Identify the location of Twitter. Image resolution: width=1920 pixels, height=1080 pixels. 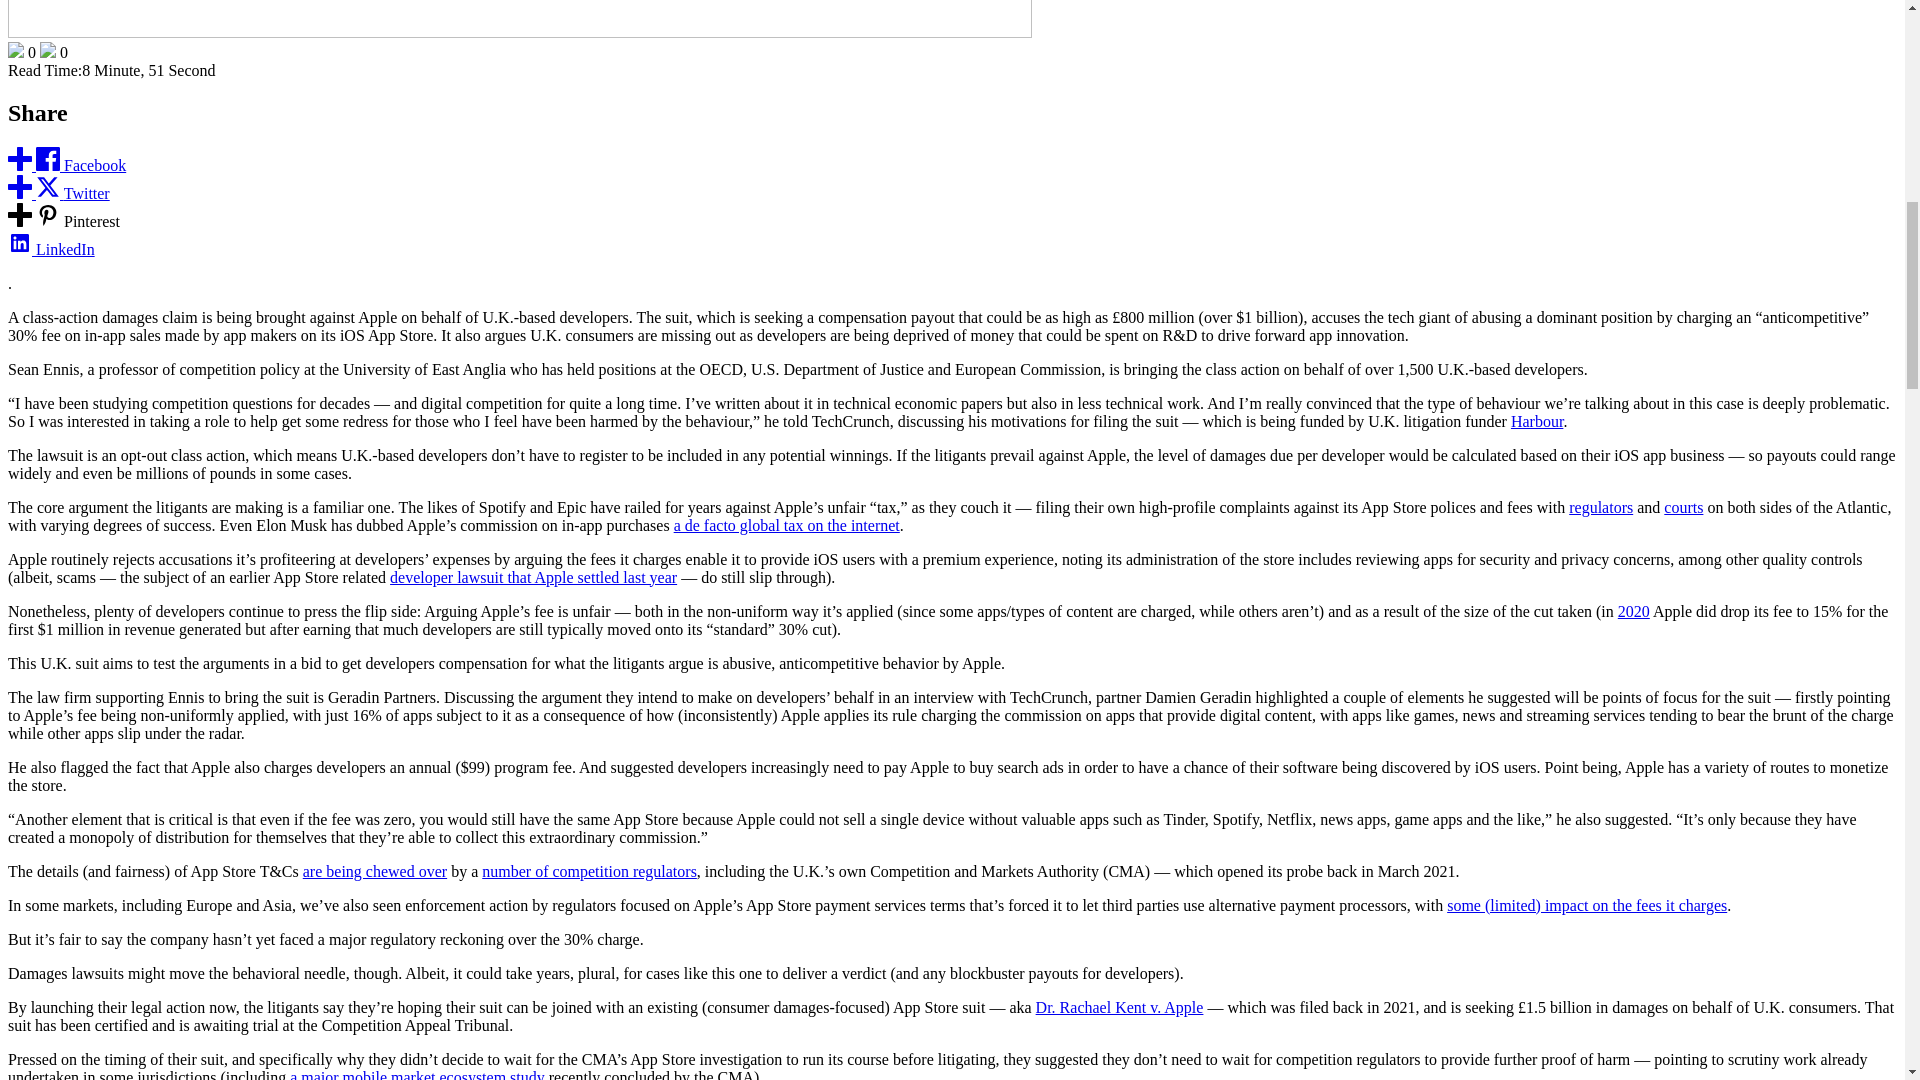
(58, 192).